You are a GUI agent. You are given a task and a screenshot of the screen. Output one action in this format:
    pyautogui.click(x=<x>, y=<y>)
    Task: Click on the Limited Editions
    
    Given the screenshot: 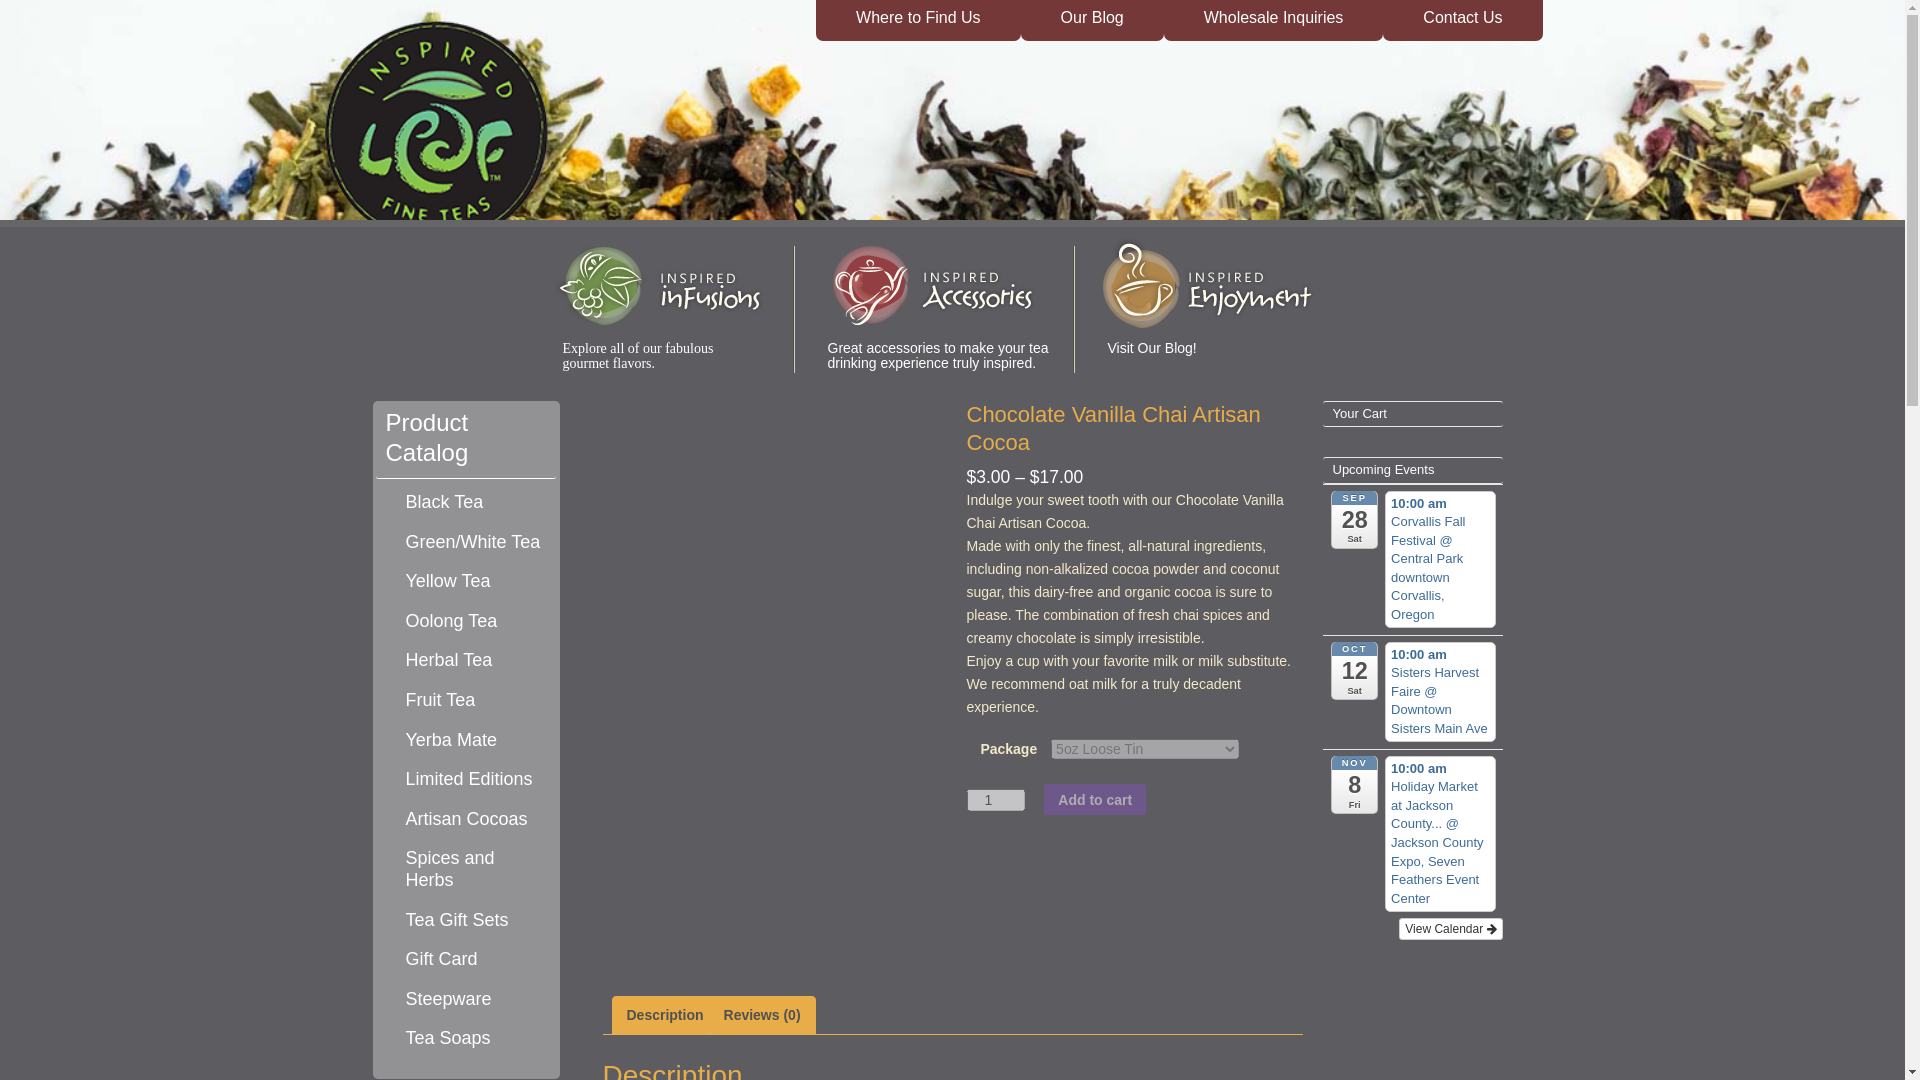 What is the action you would take?
    pyautogui.click(x=475, y=779)
    